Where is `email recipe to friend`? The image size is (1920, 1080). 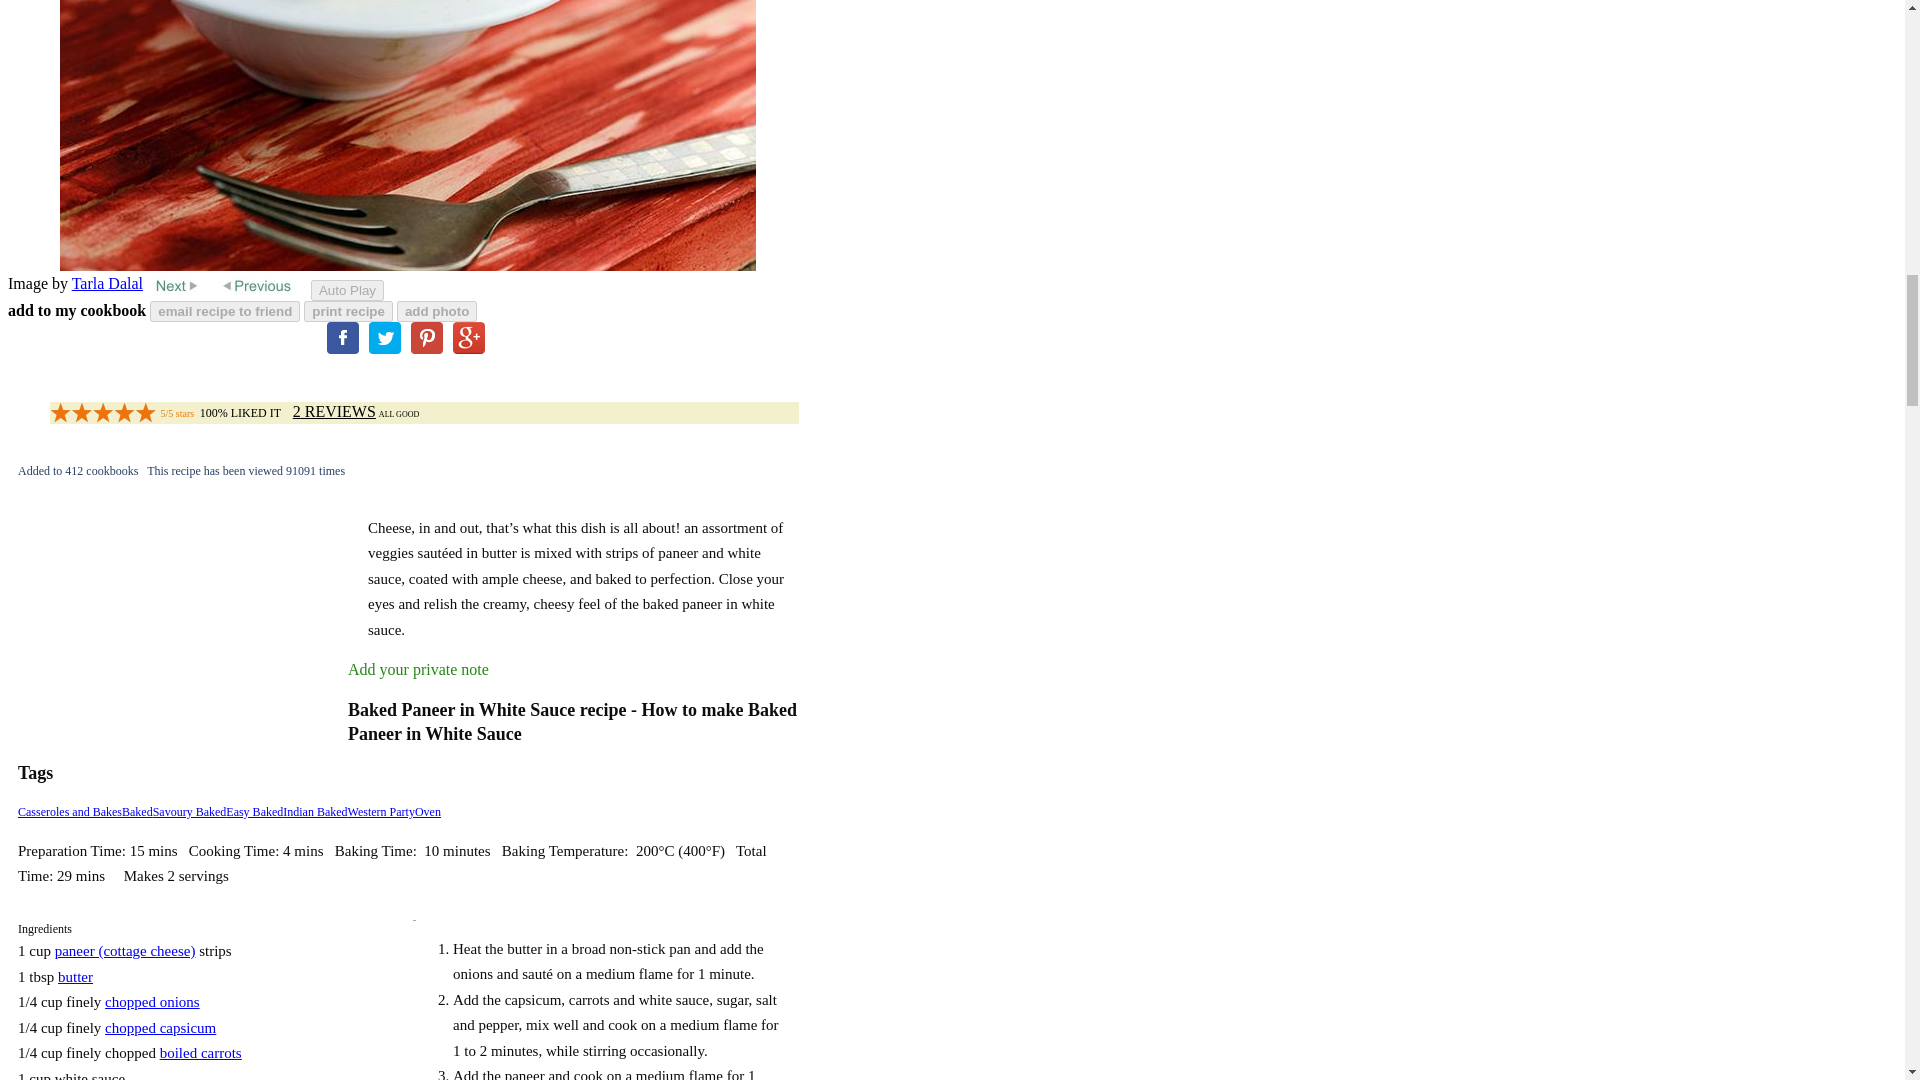
email recipe to friend is located at coordinates (224, 311).